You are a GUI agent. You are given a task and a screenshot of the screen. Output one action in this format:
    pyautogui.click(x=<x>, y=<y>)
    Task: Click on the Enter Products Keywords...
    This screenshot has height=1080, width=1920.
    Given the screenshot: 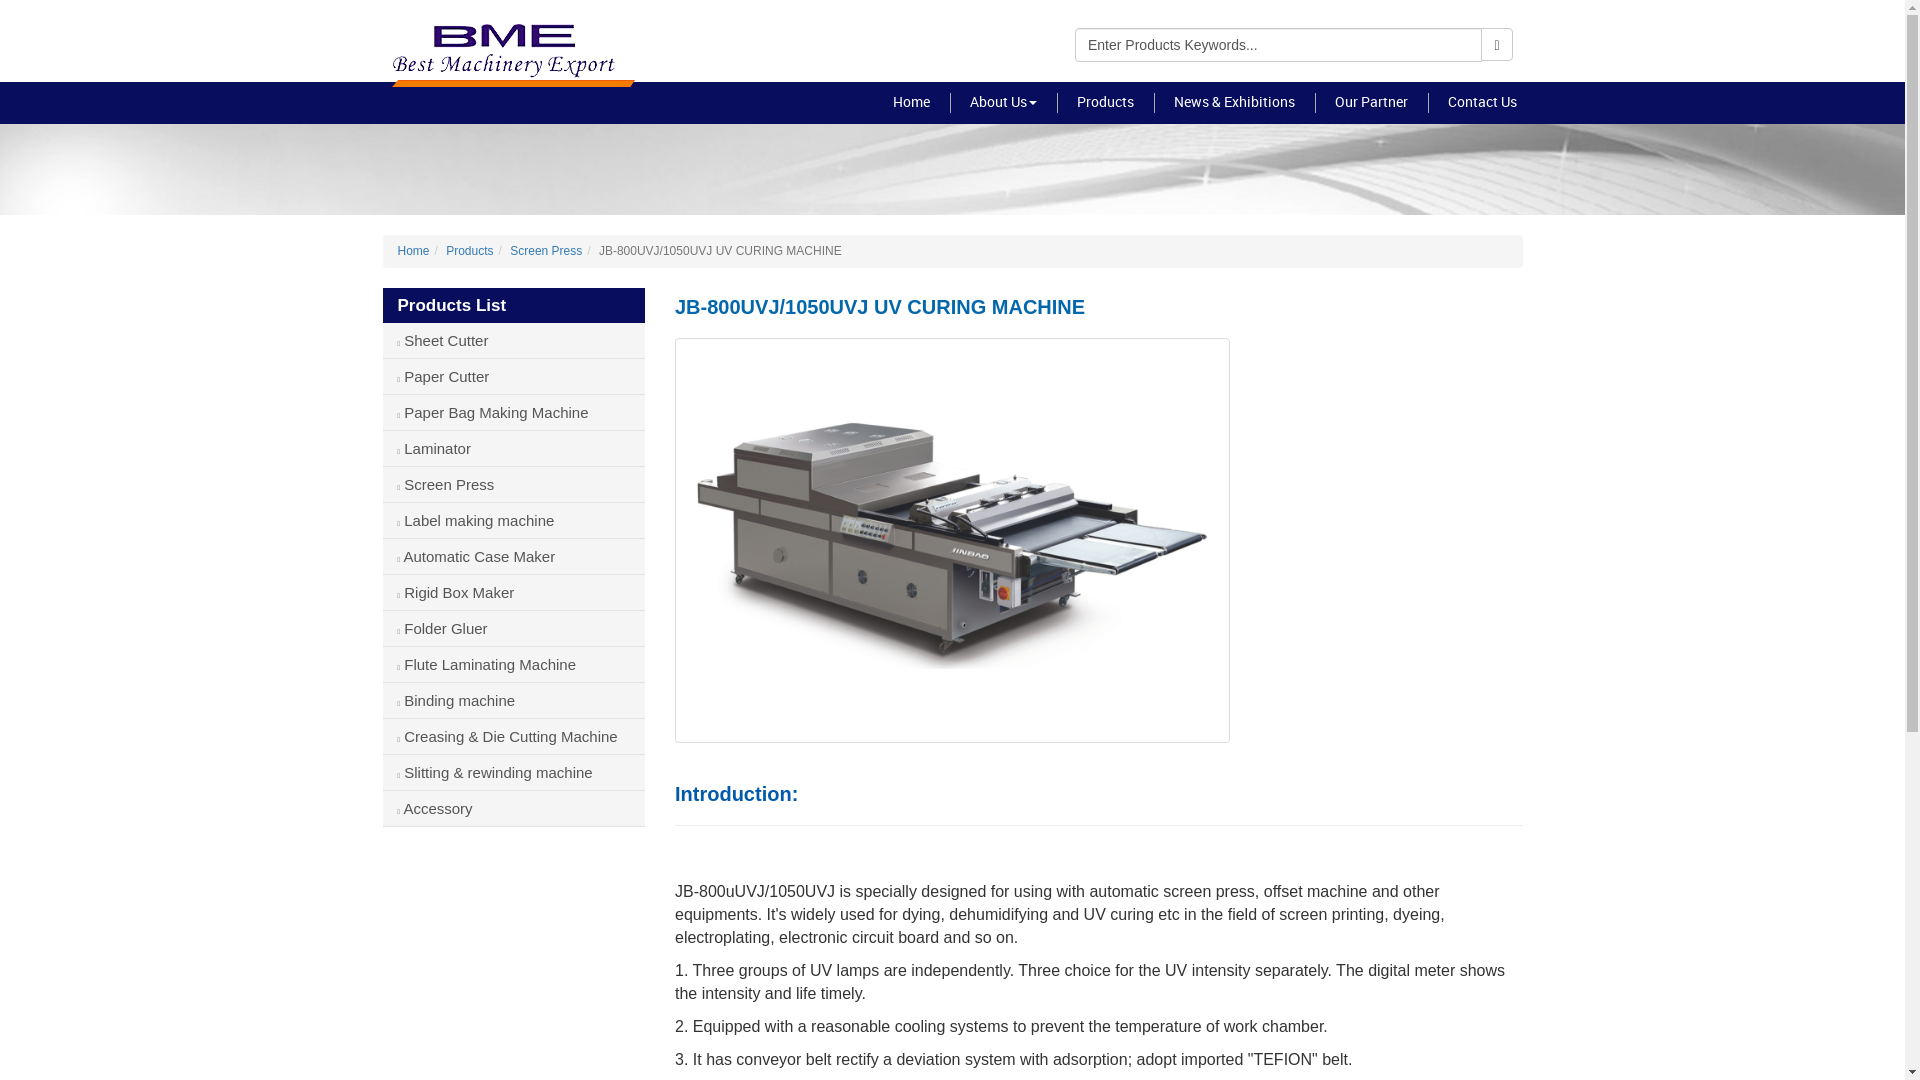 What is the action you would take?
    pyautogui.click(x=1278, y=44)
    